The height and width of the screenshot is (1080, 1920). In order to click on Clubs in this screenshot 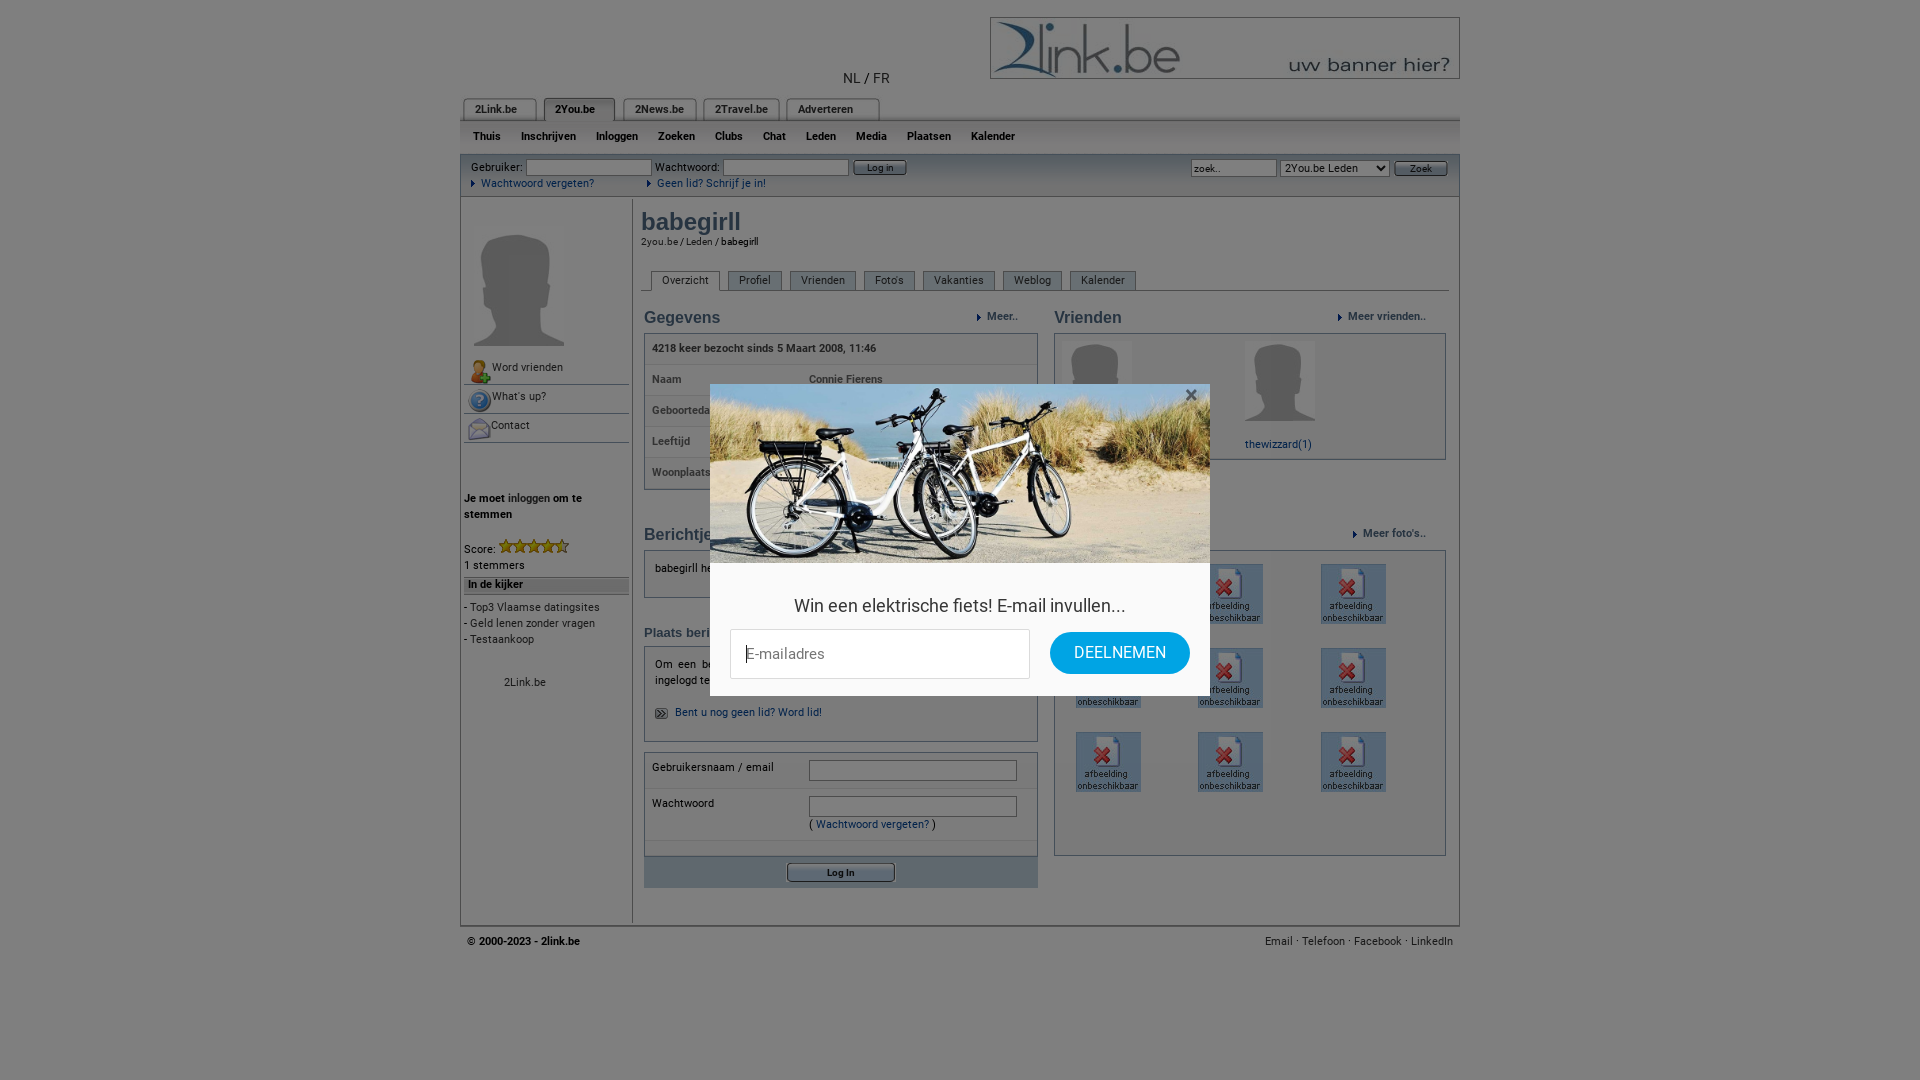, I will do `click(729, 136)`.